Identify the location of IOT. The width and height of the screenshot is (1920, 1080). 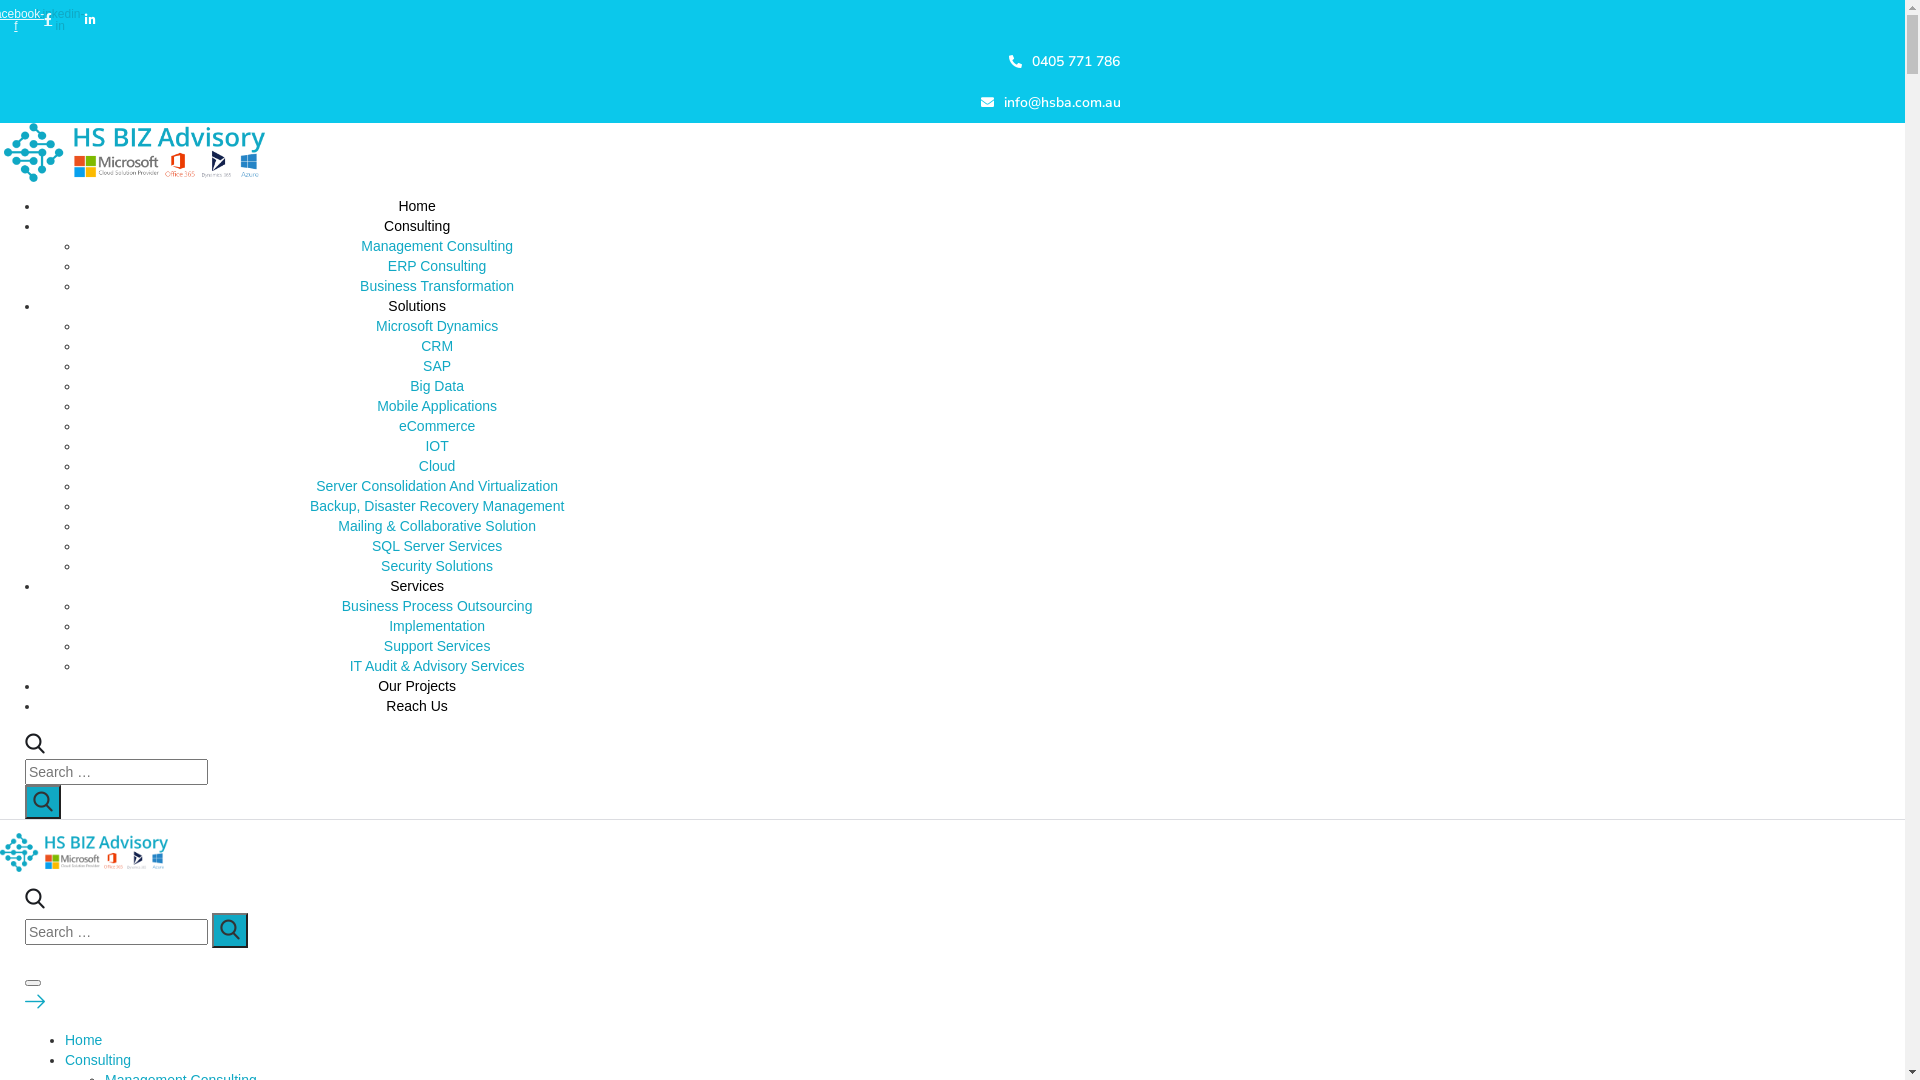
(436, 446).